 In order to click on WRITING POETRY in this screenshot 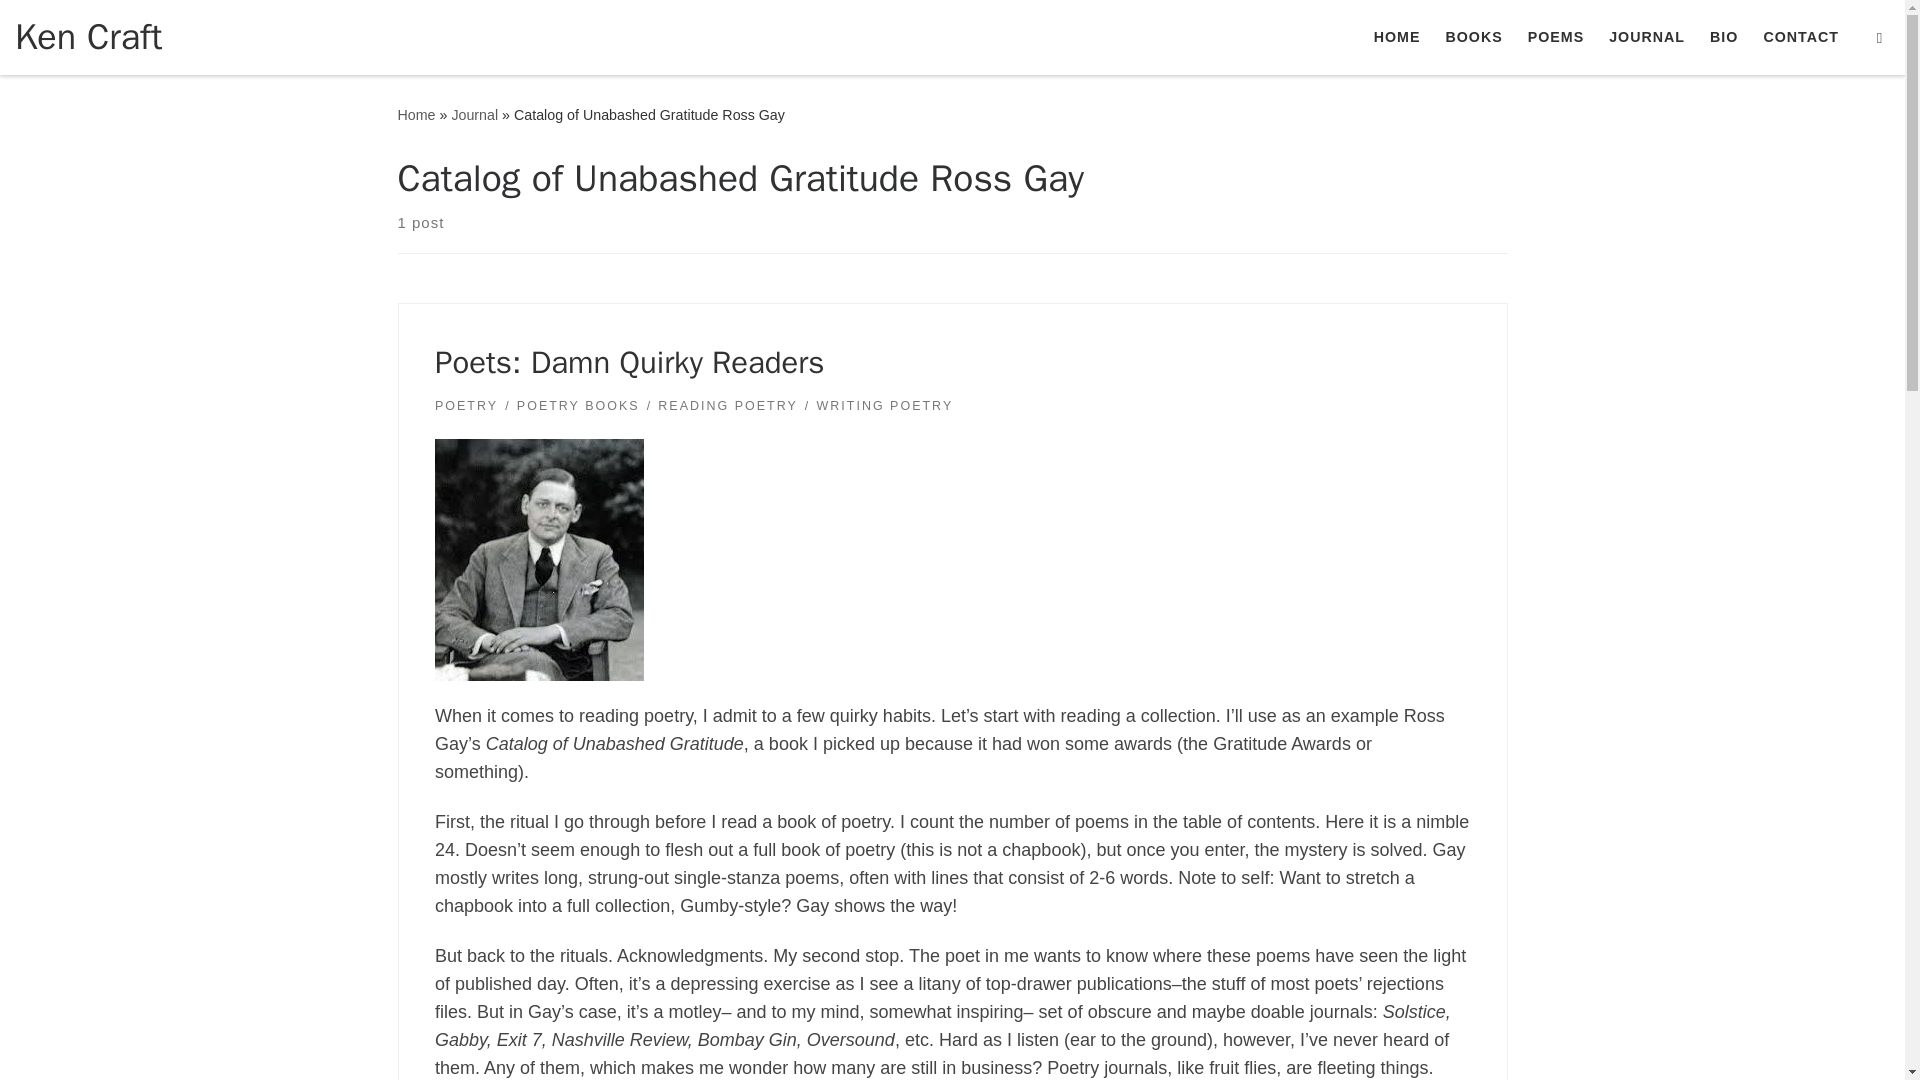, I will do `click(886, 406)`.